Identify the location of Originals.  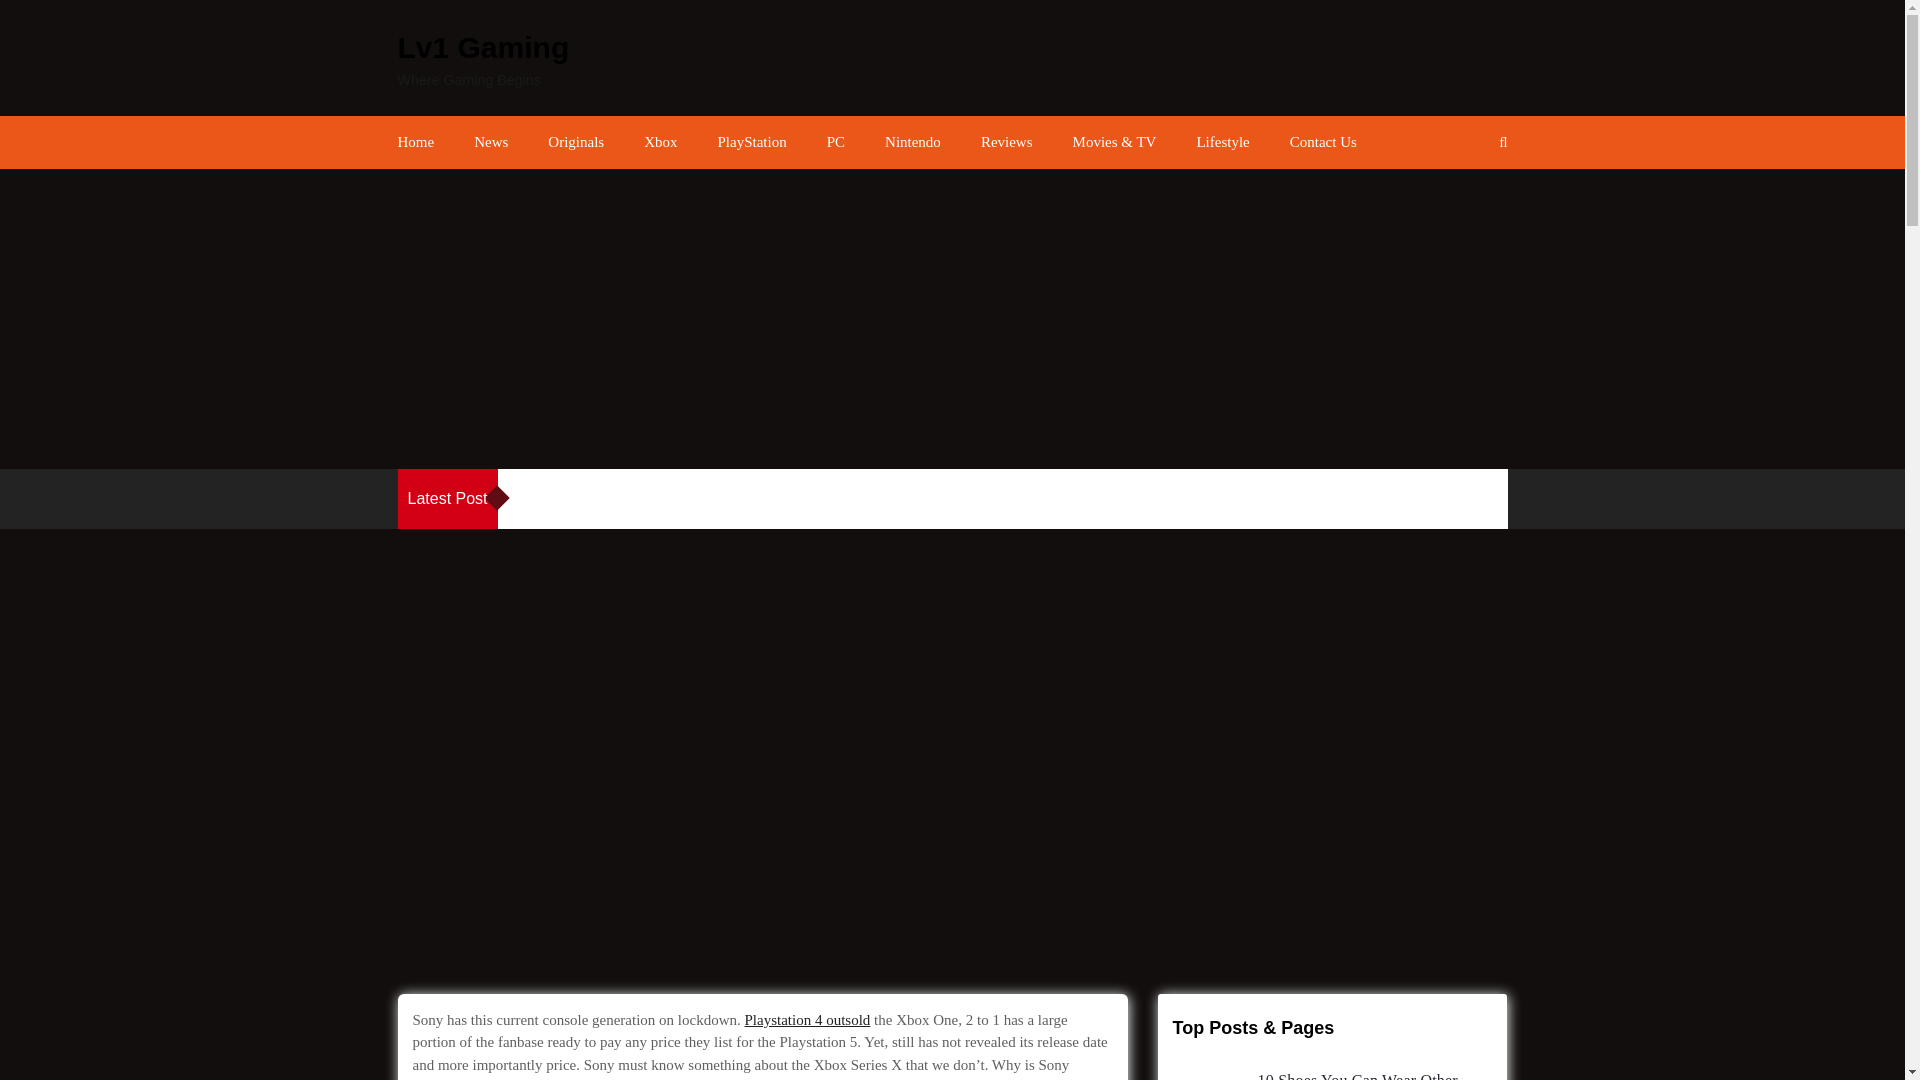
(576, 142).